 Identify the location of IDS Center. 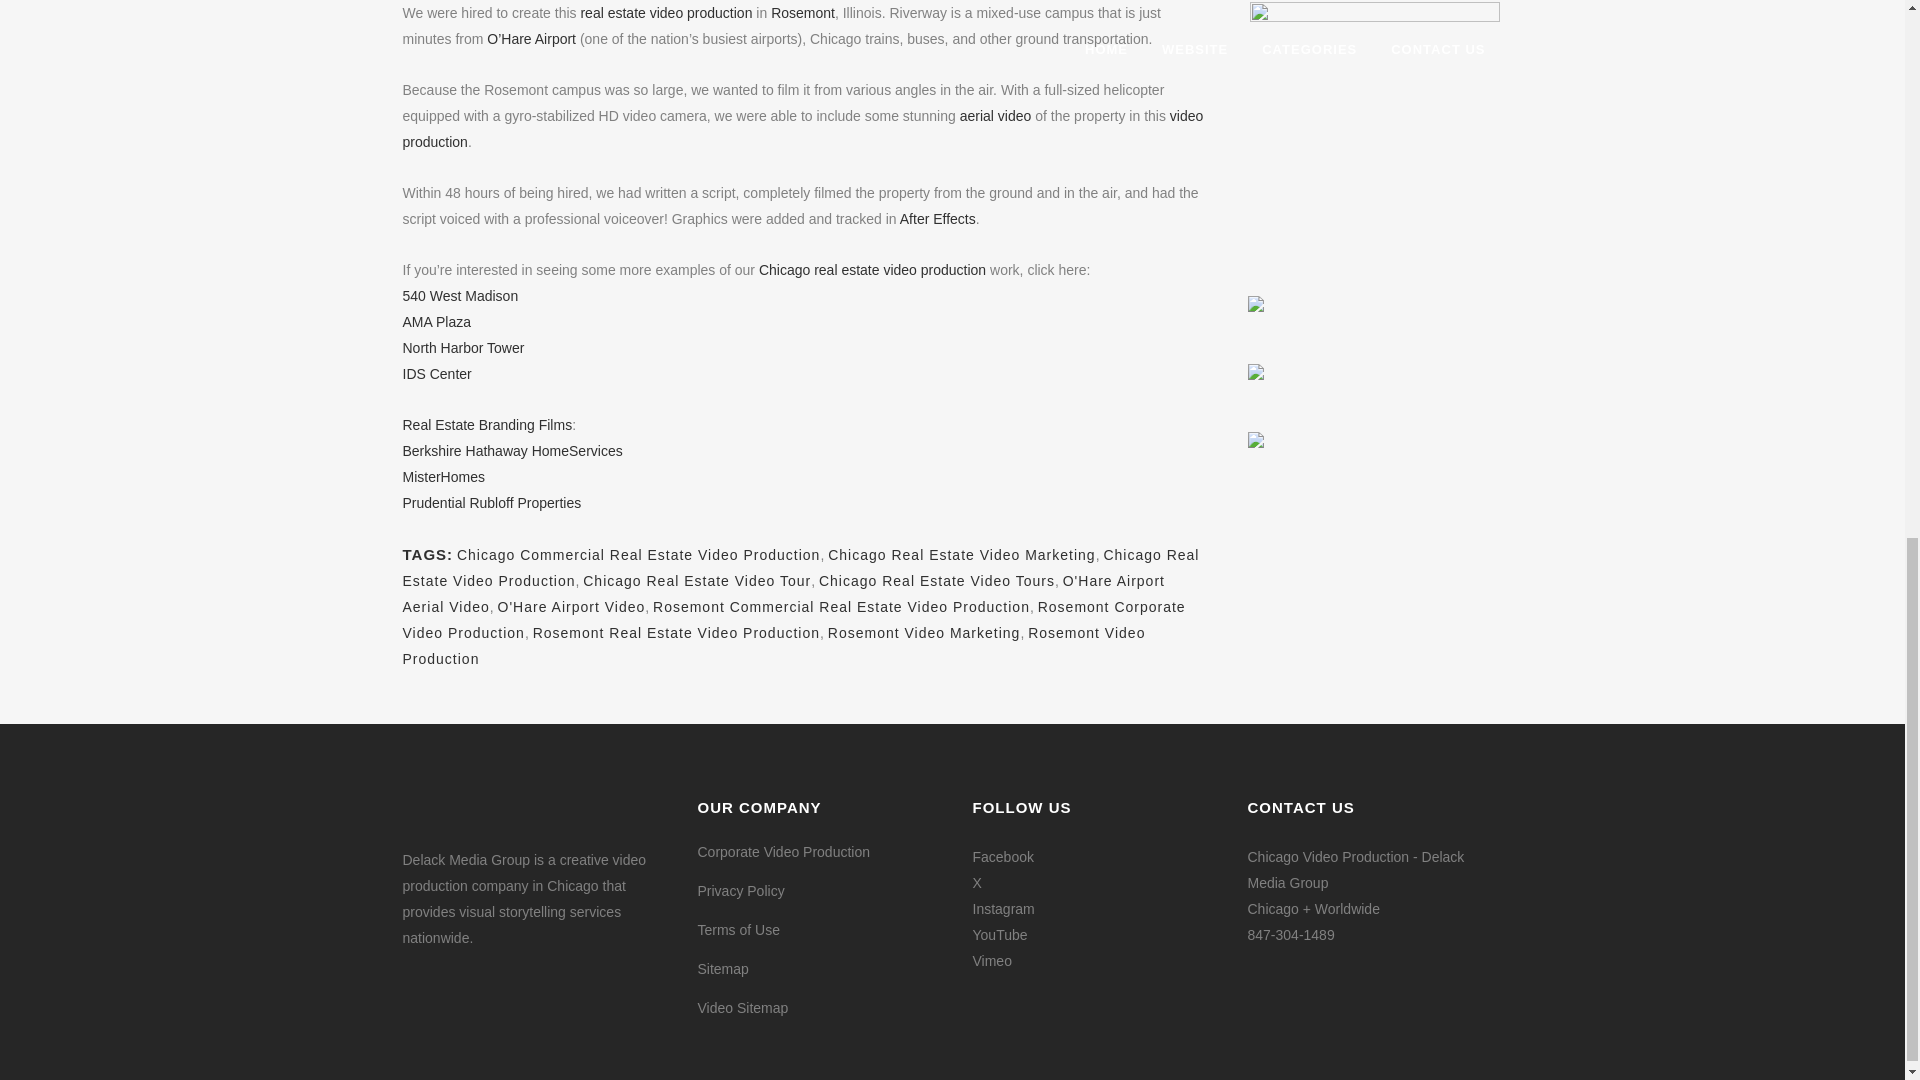
(436, 374).